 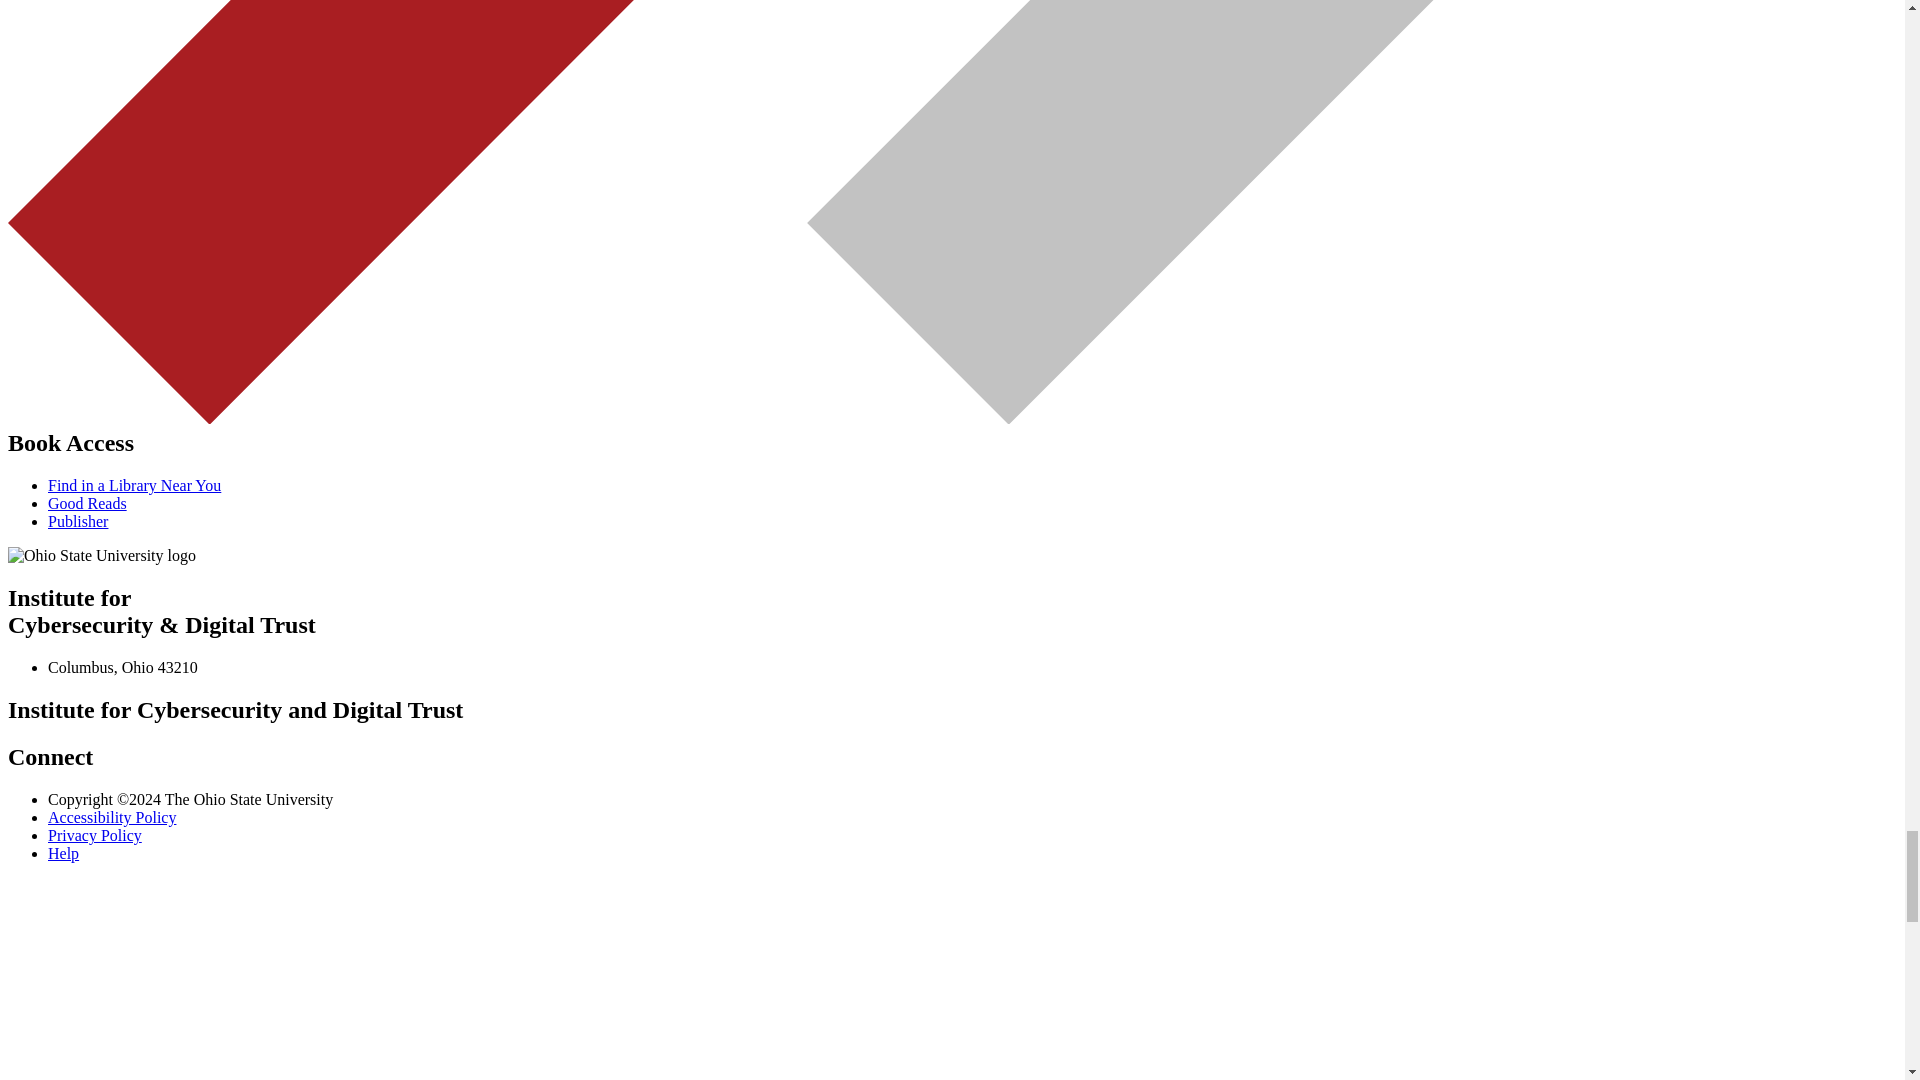 I want to click on Good Reads, so click(x=87, y=502).